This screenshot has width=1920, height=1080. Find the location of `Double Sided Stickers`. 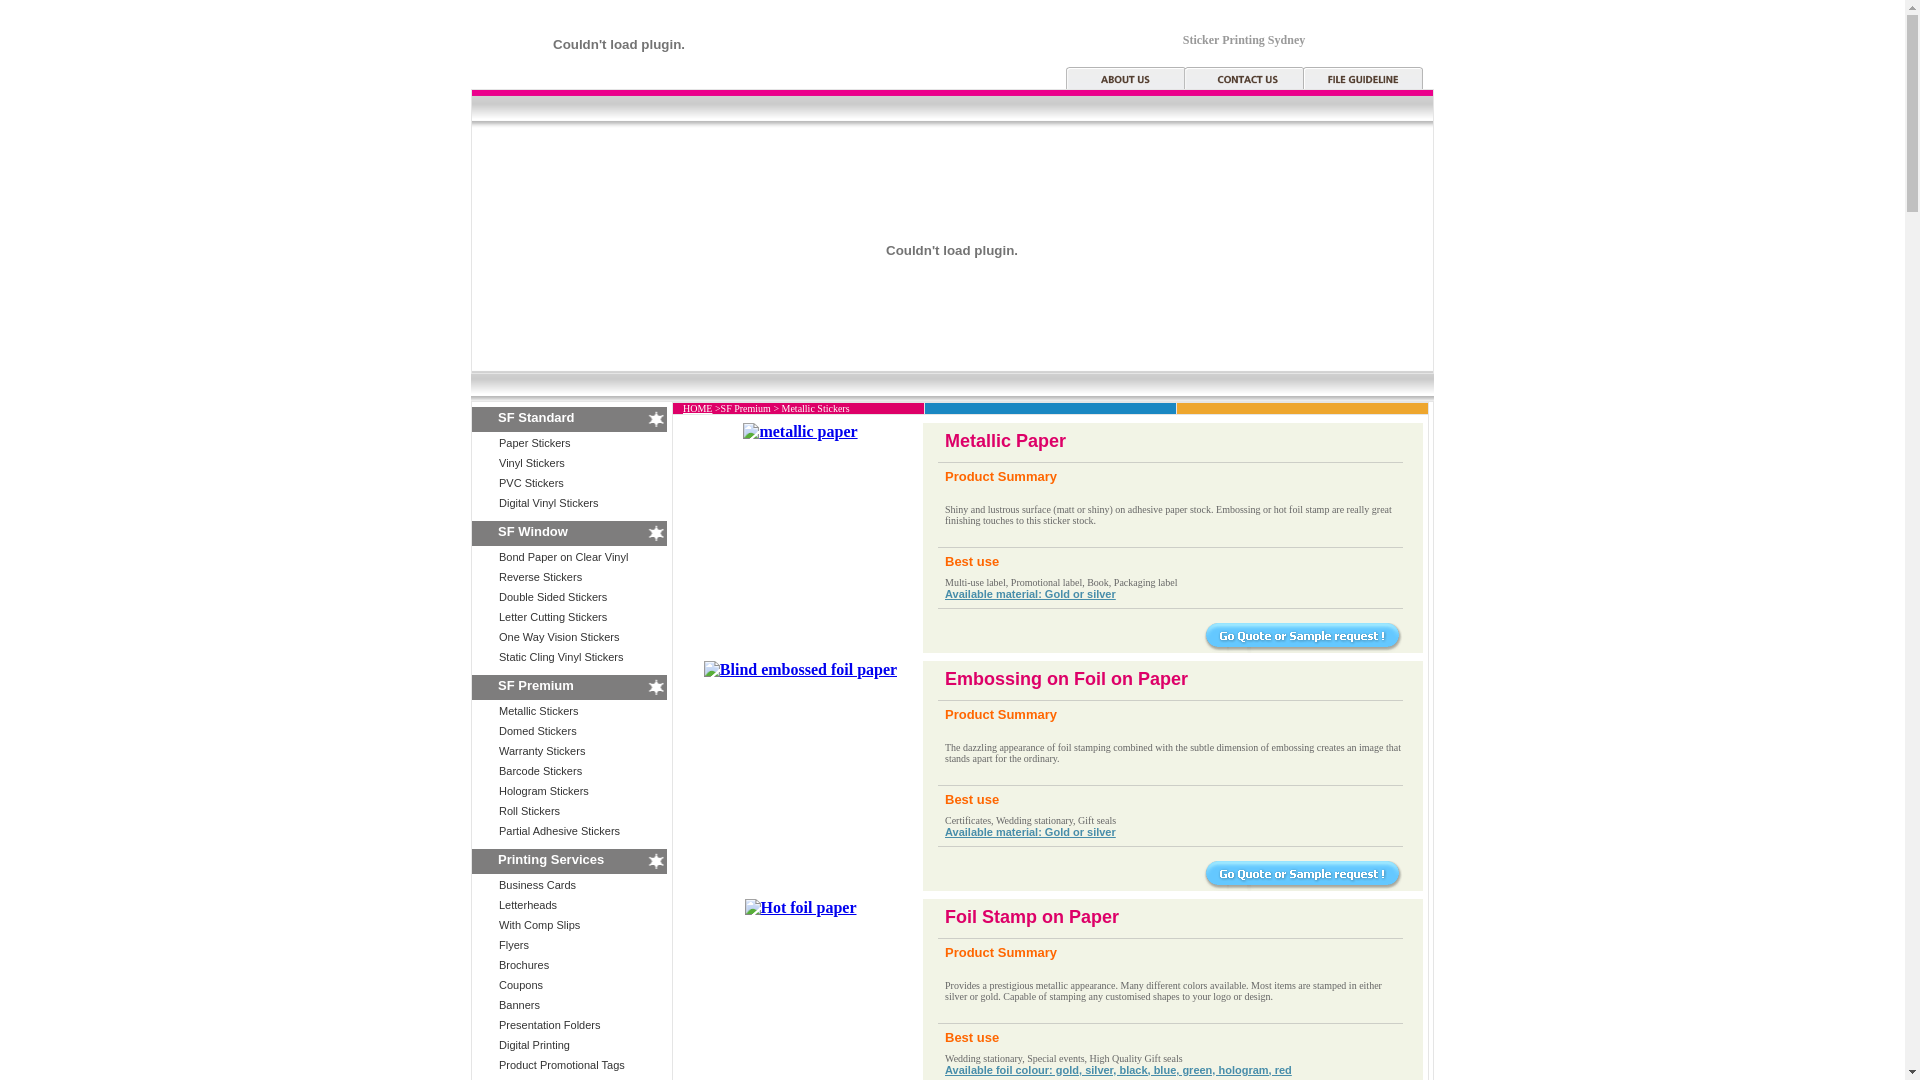

Double Sided Stickers is located at coordinates (553, 597).